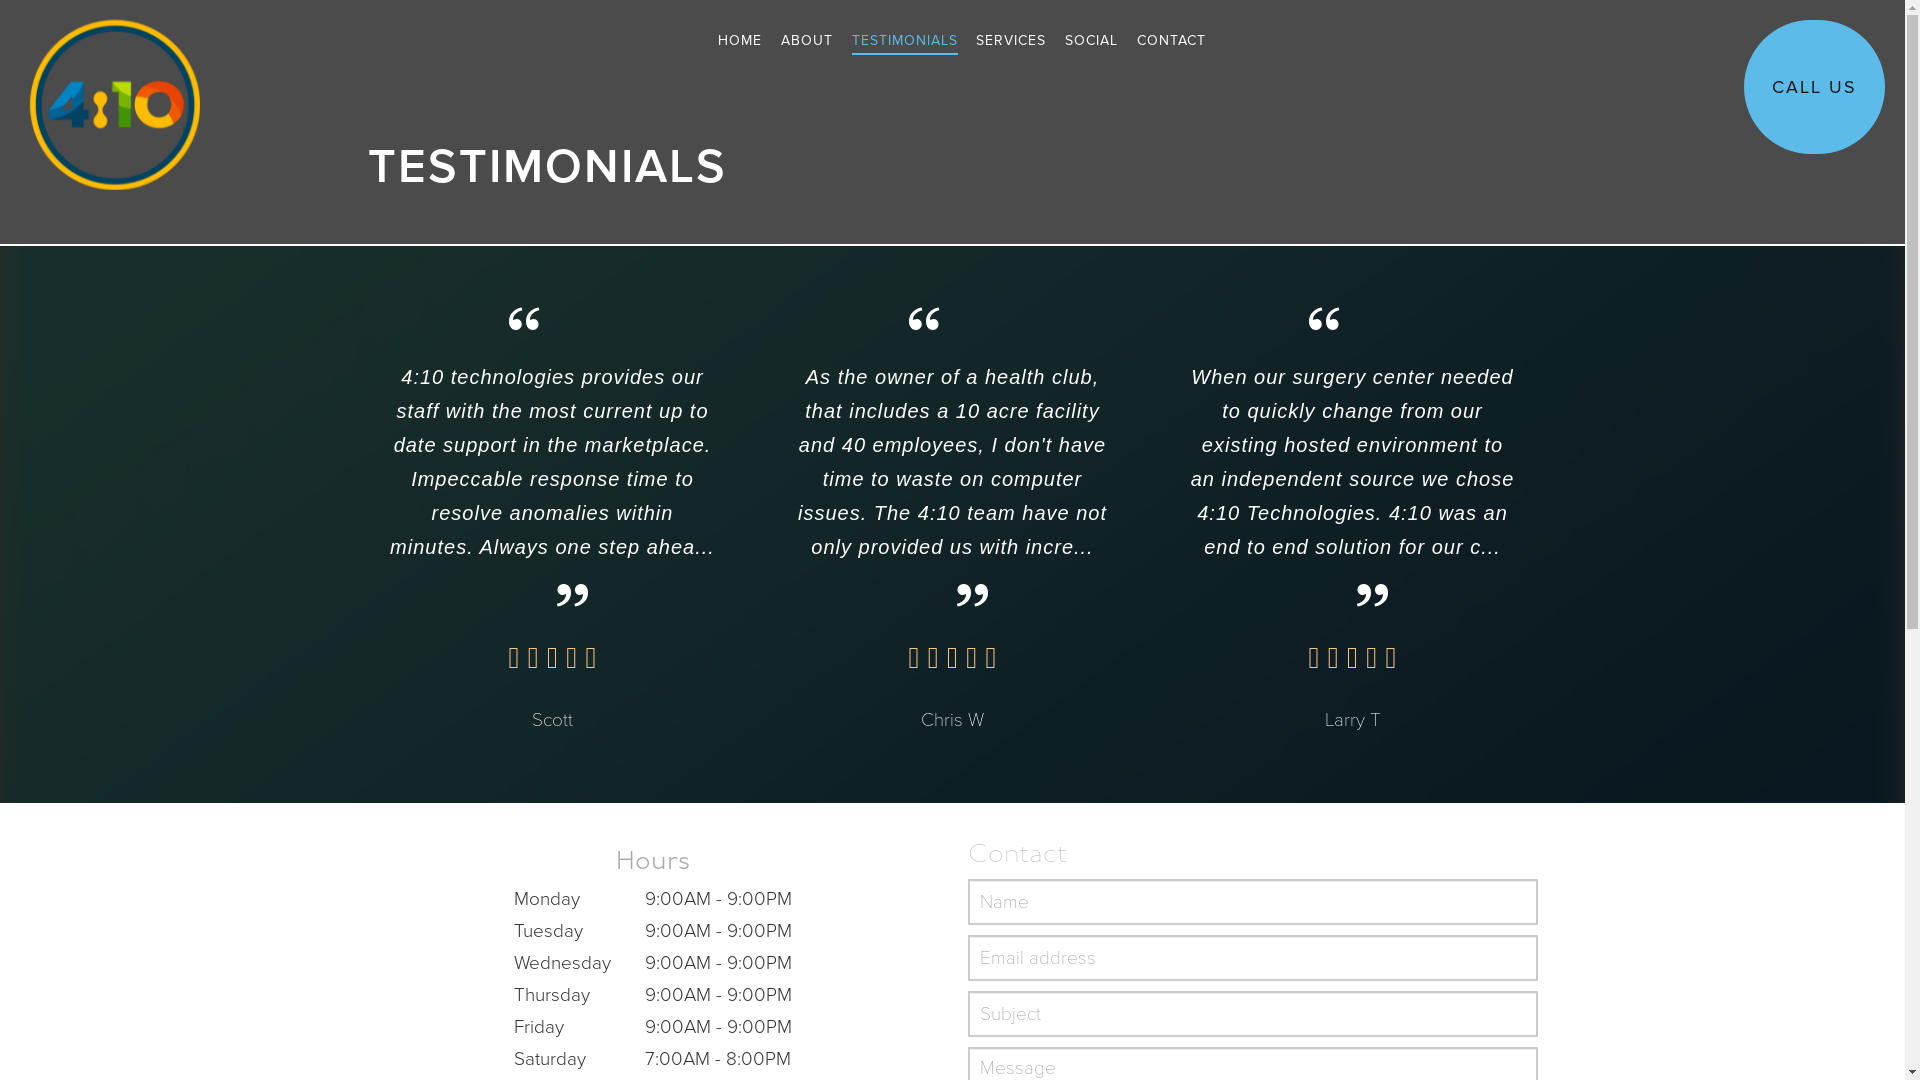 The image size is (1920, 1080). What do you see at coordinates (1814, 87) in the screenshot?
I see `CALL US` at bounding box center [1814, 87].